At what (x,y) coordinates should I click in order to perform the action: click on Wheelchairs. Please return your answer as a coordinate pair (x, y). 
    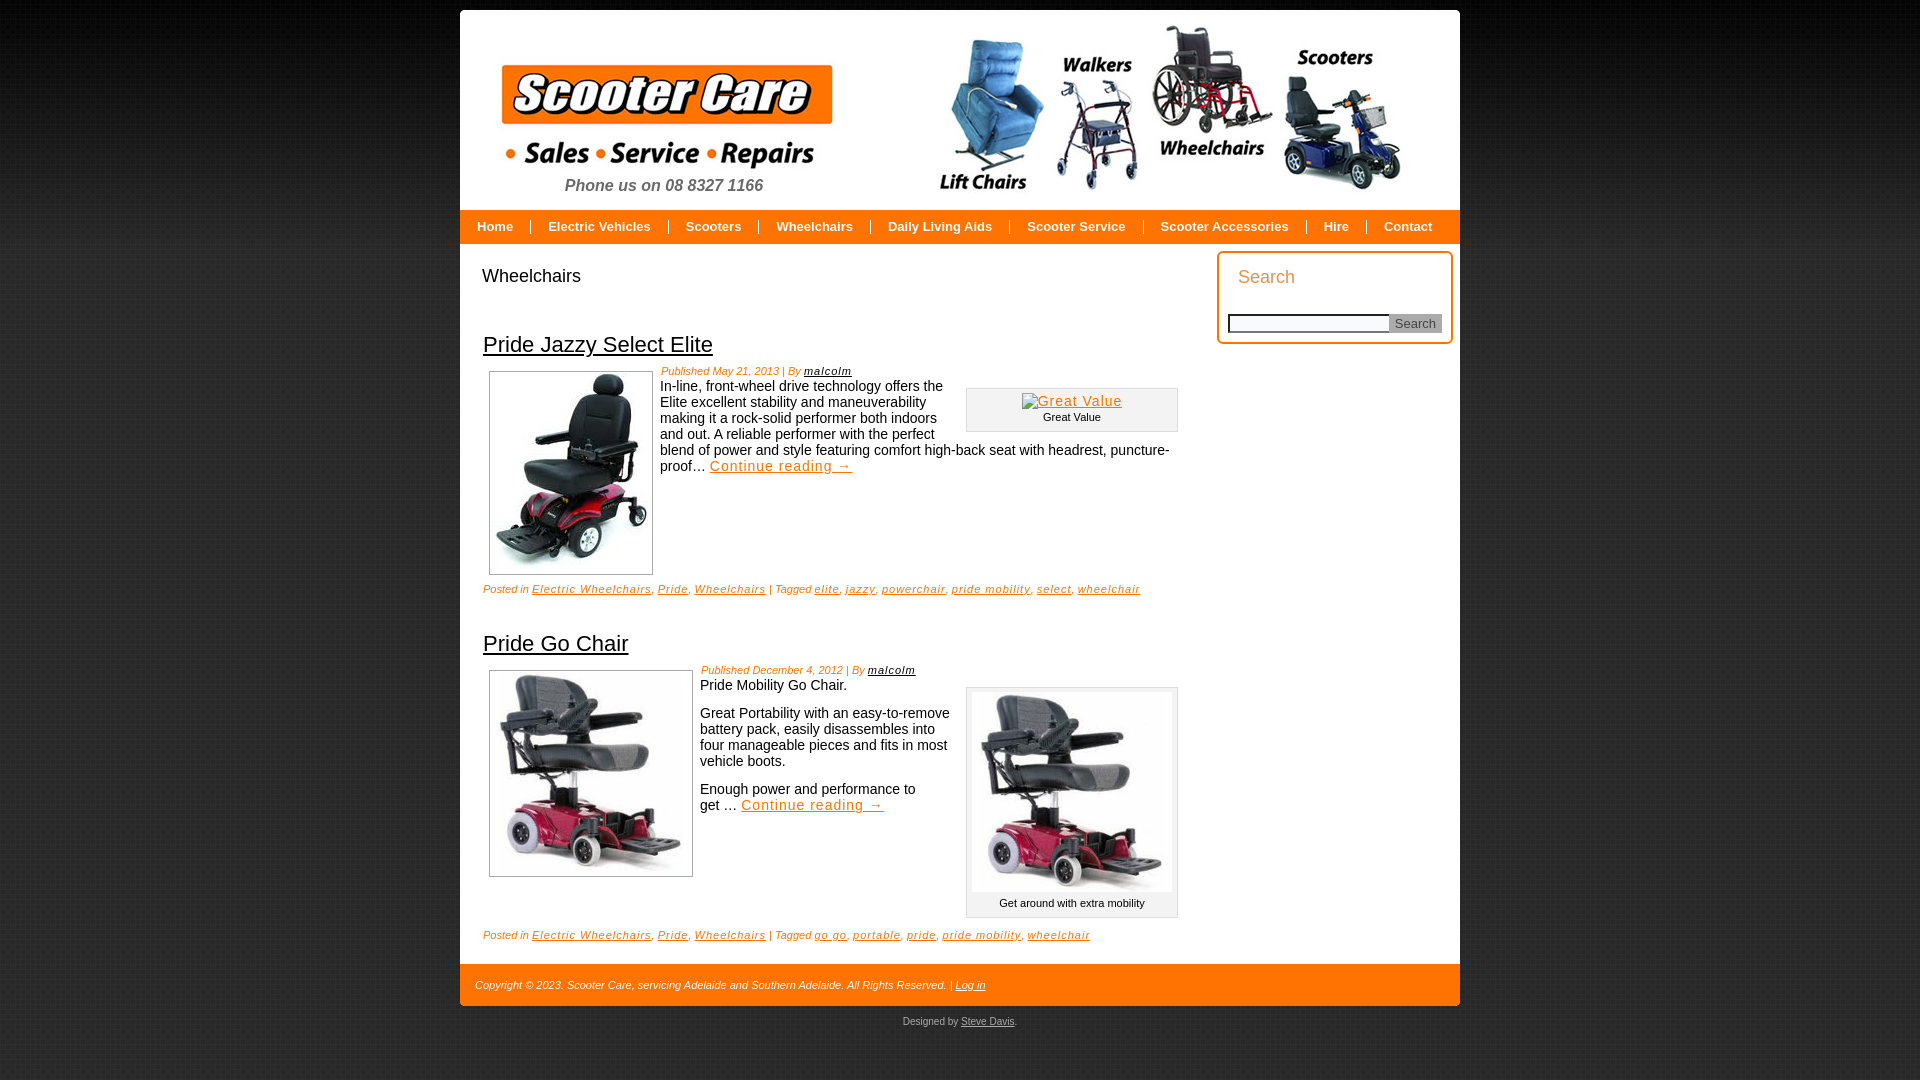
    Looking at the image, I should click on (731, 935).